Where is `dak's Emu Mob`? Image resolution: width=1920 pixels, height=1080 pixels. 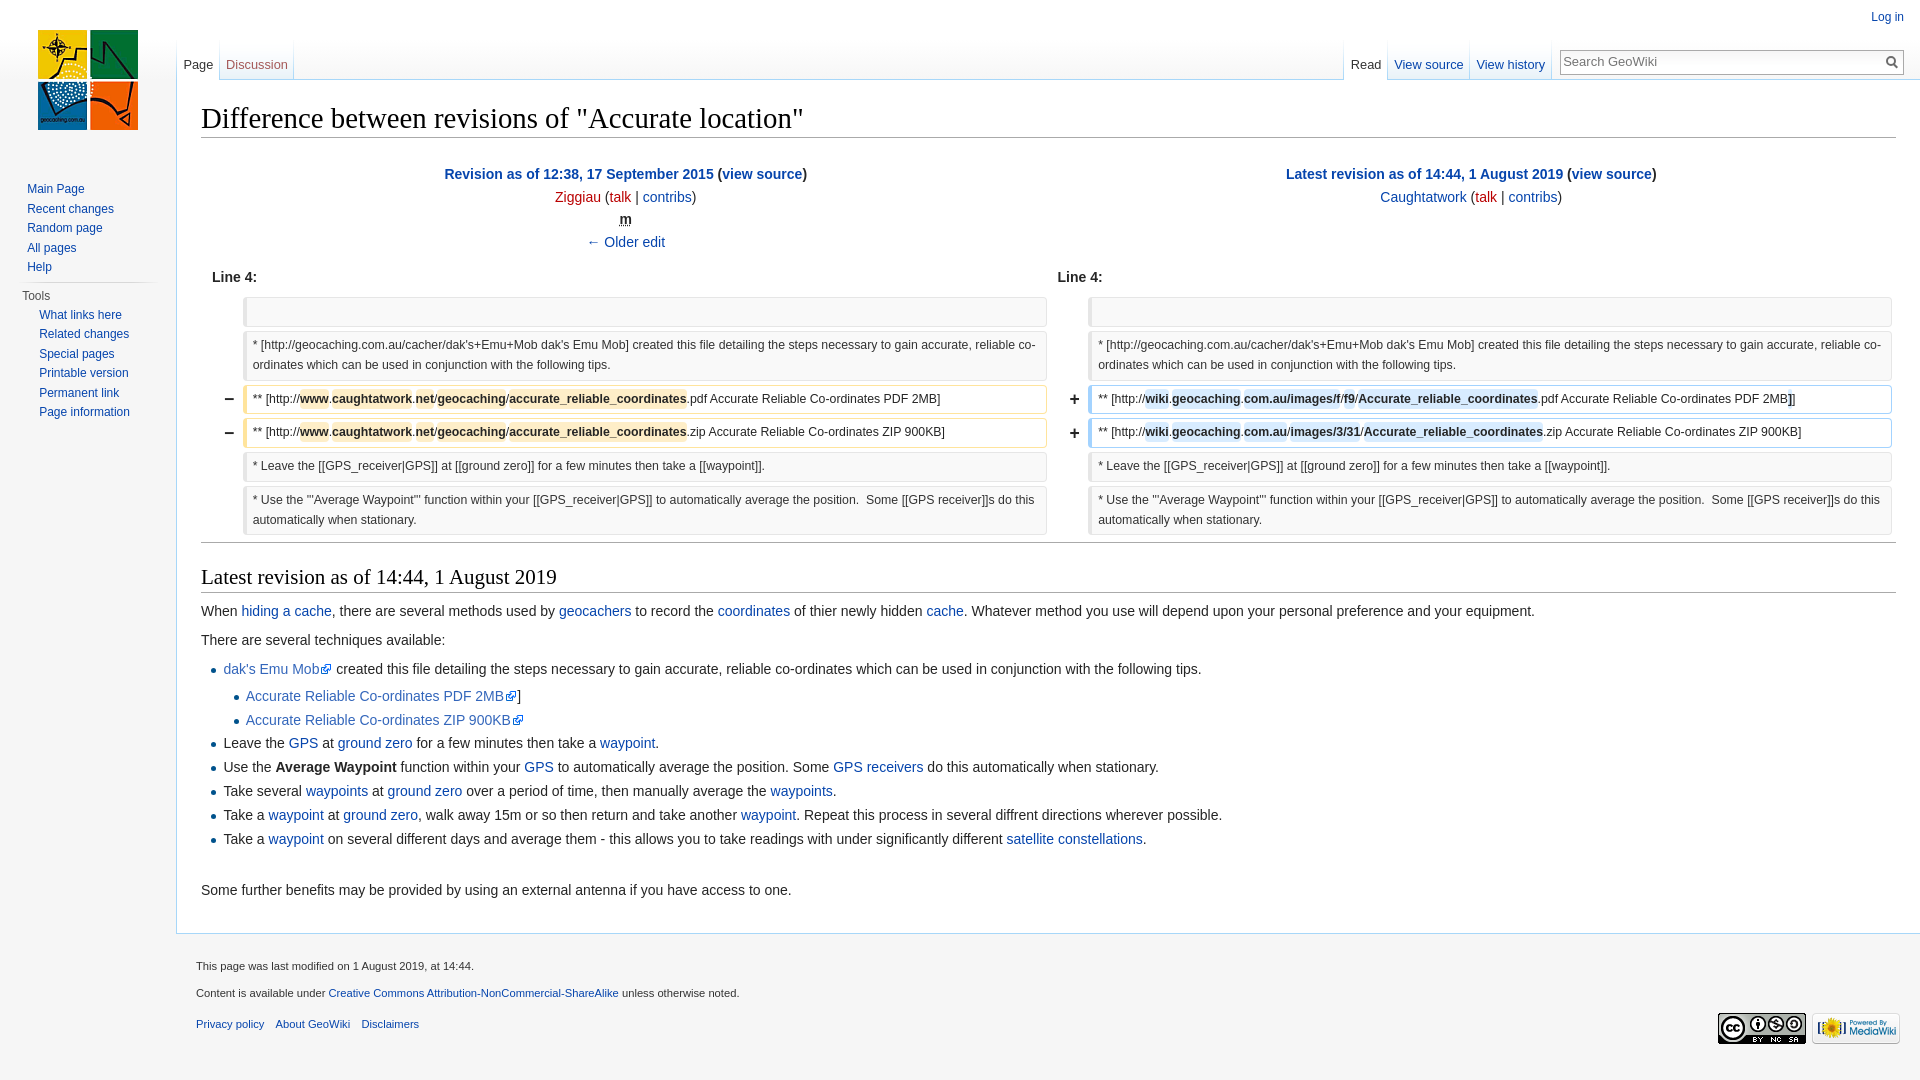
dak's Emu Mob is located at coordinates (278, 669).